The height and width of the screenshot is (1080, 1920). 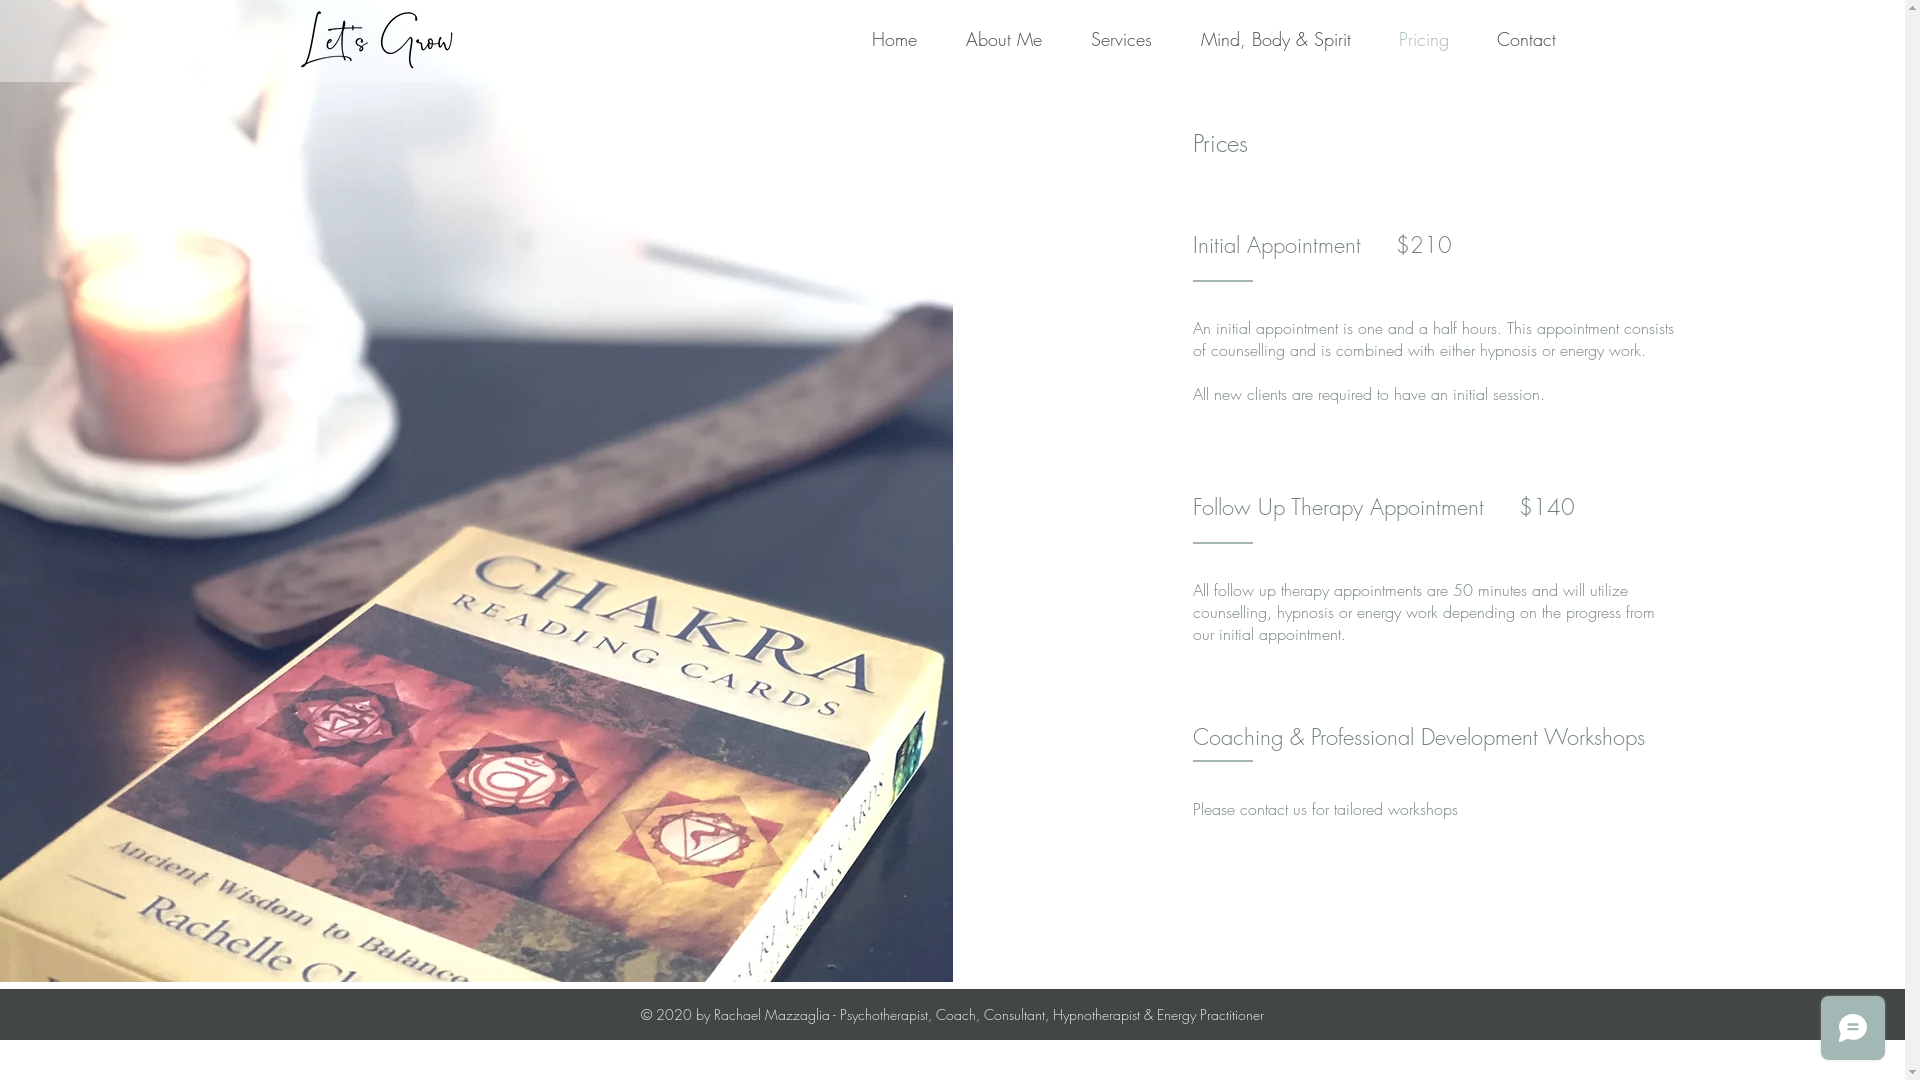 I want to click on About Me, so click(x=988, y=39).